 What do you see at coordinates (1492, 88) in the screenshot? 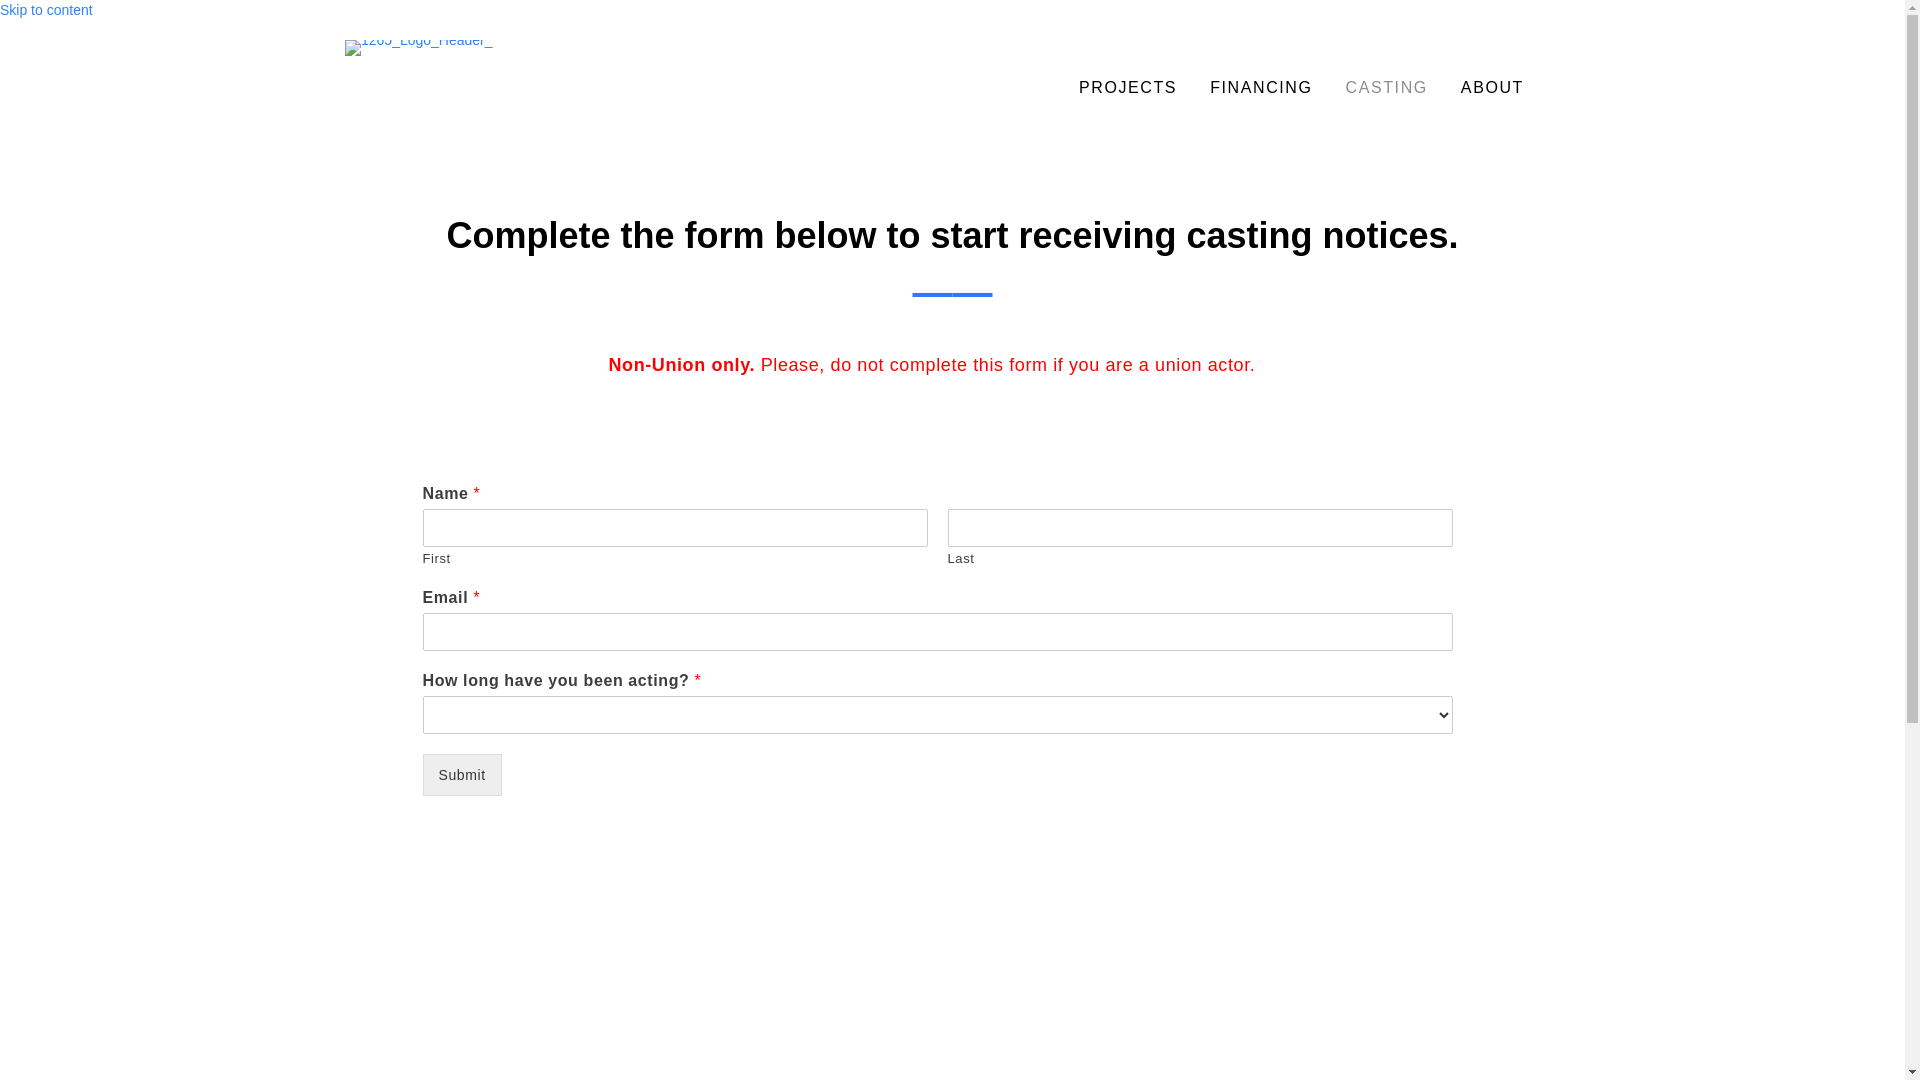
I see `ABOUT` at bounding box center [1492, 88].